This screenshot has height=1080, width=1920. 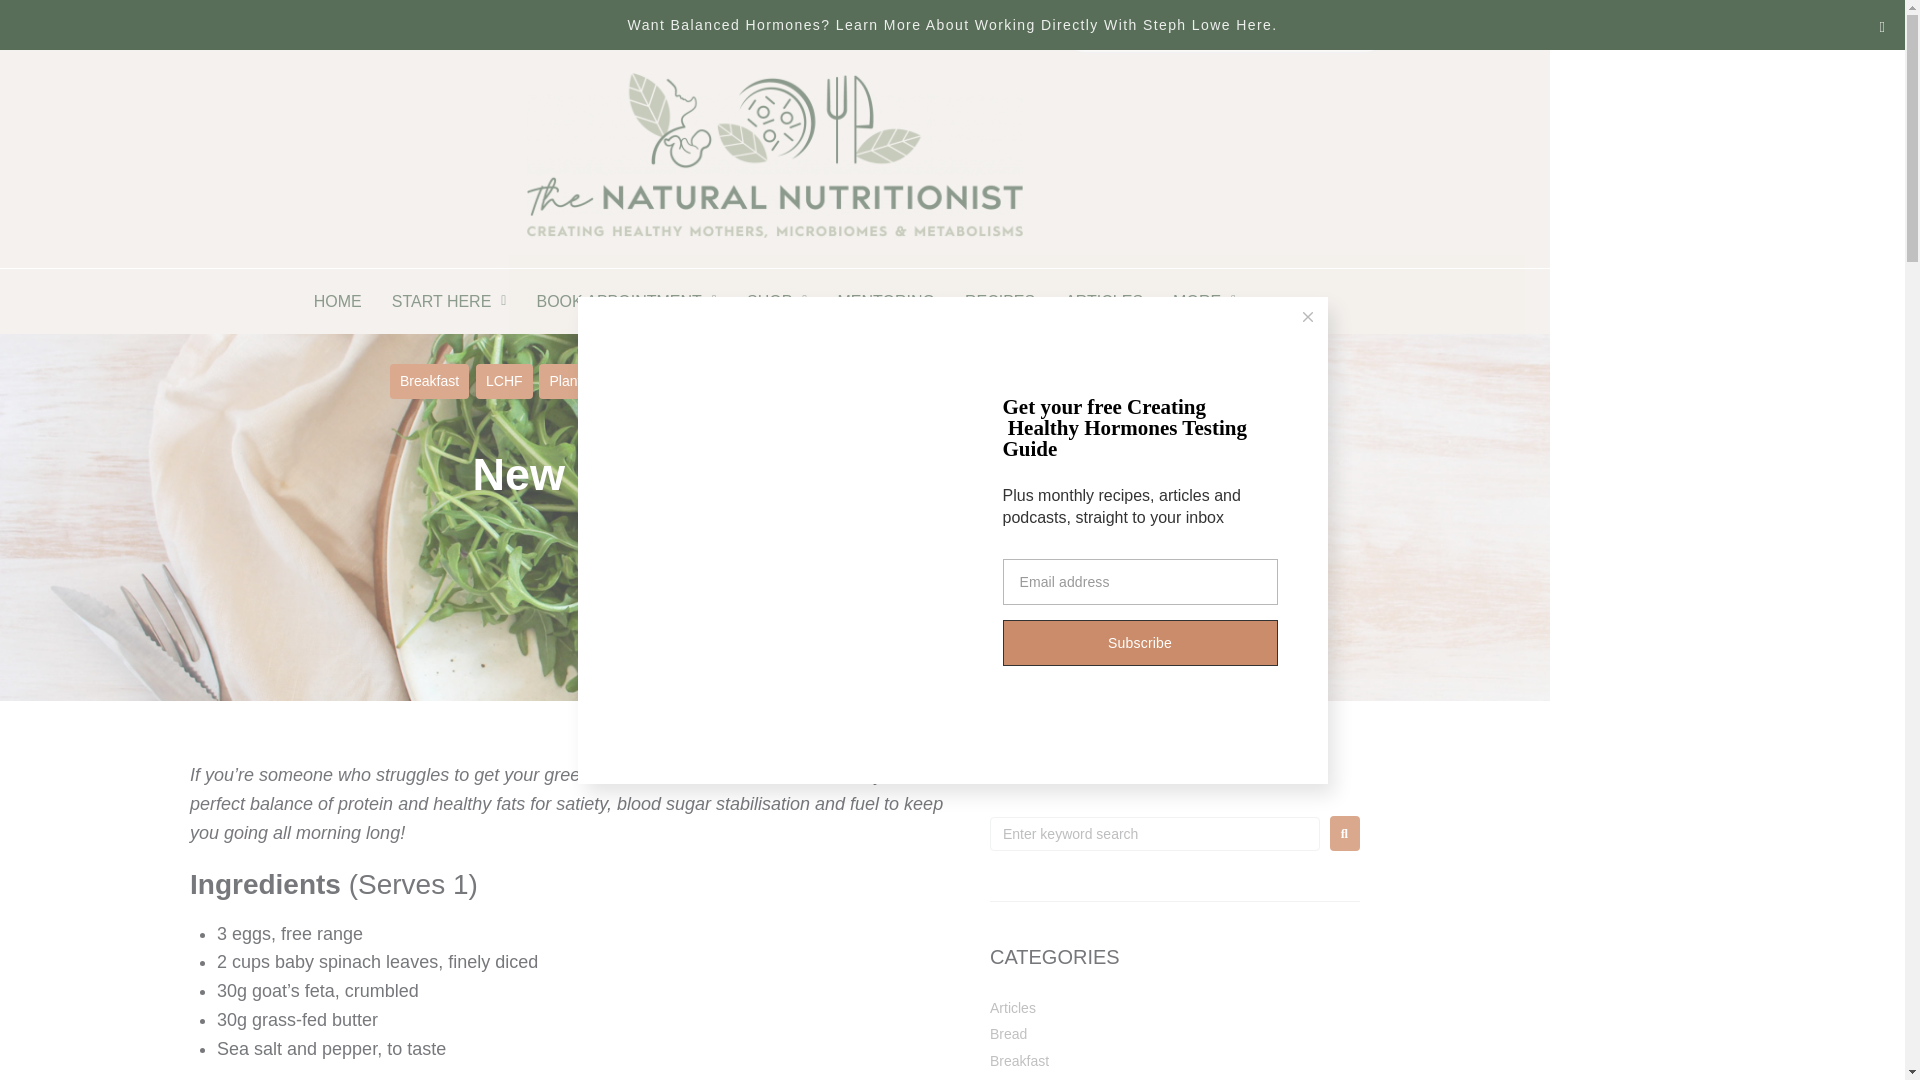 What do you see at coordinates (504, 380) in the screenshot?
I see `LCHF` at bounding box center [504, 380].